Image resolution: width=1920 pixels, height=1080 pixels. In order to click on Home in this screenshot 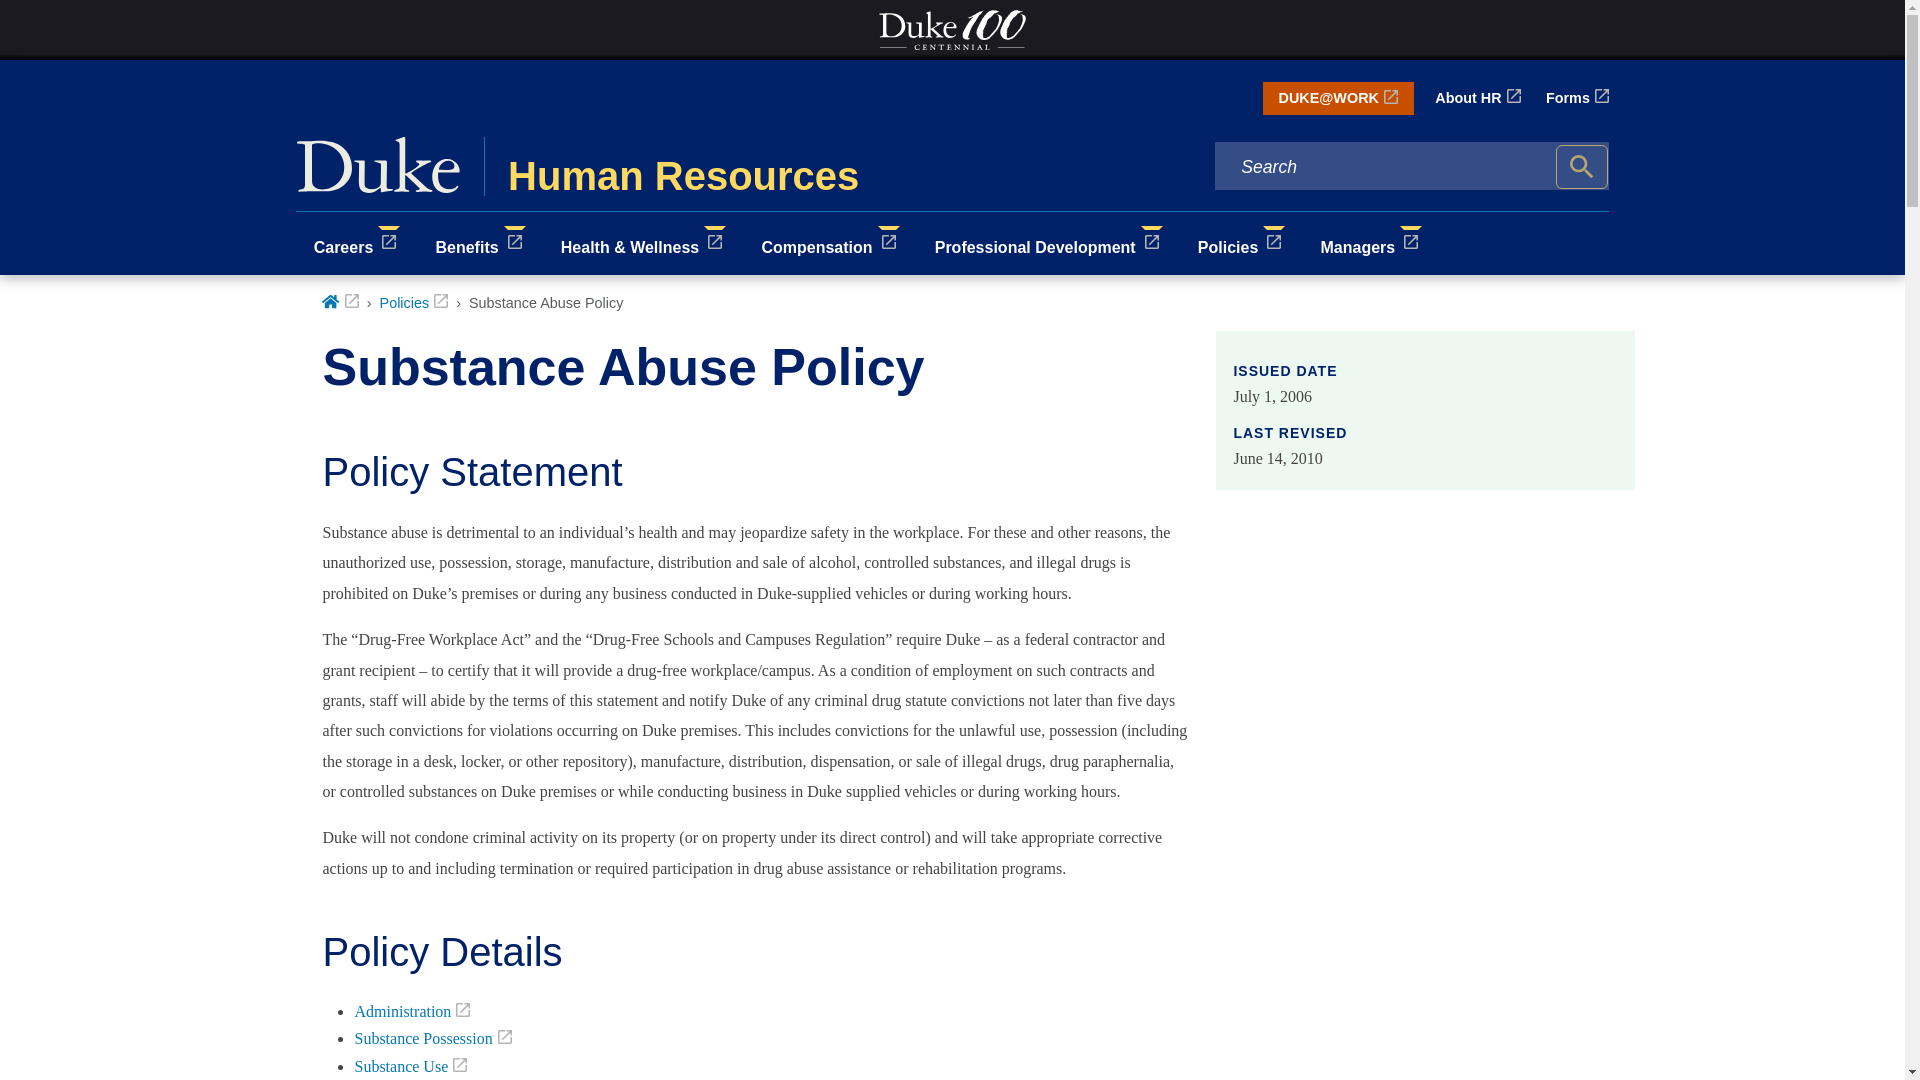, I will do `click(340, 302)`.